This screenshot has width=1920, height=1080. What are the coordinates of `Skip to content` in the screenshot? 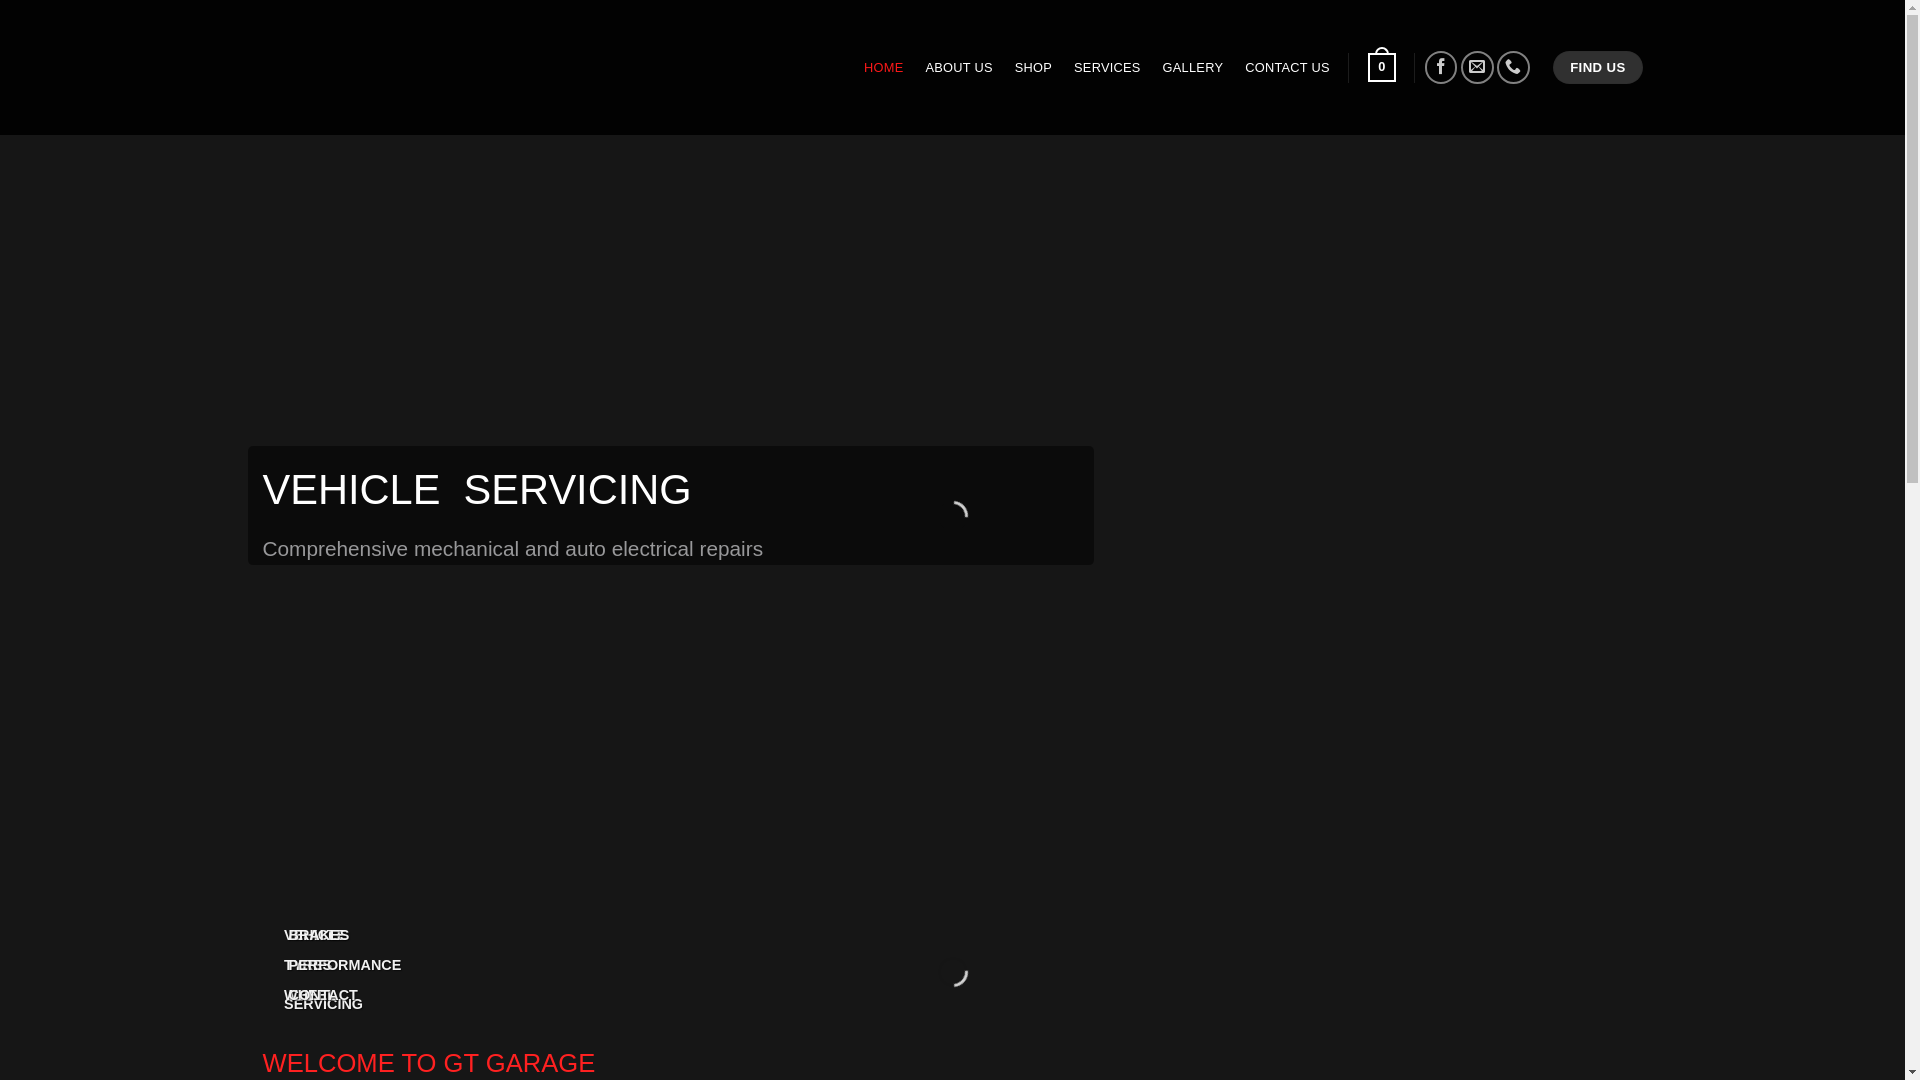 It's located at (0, 0).